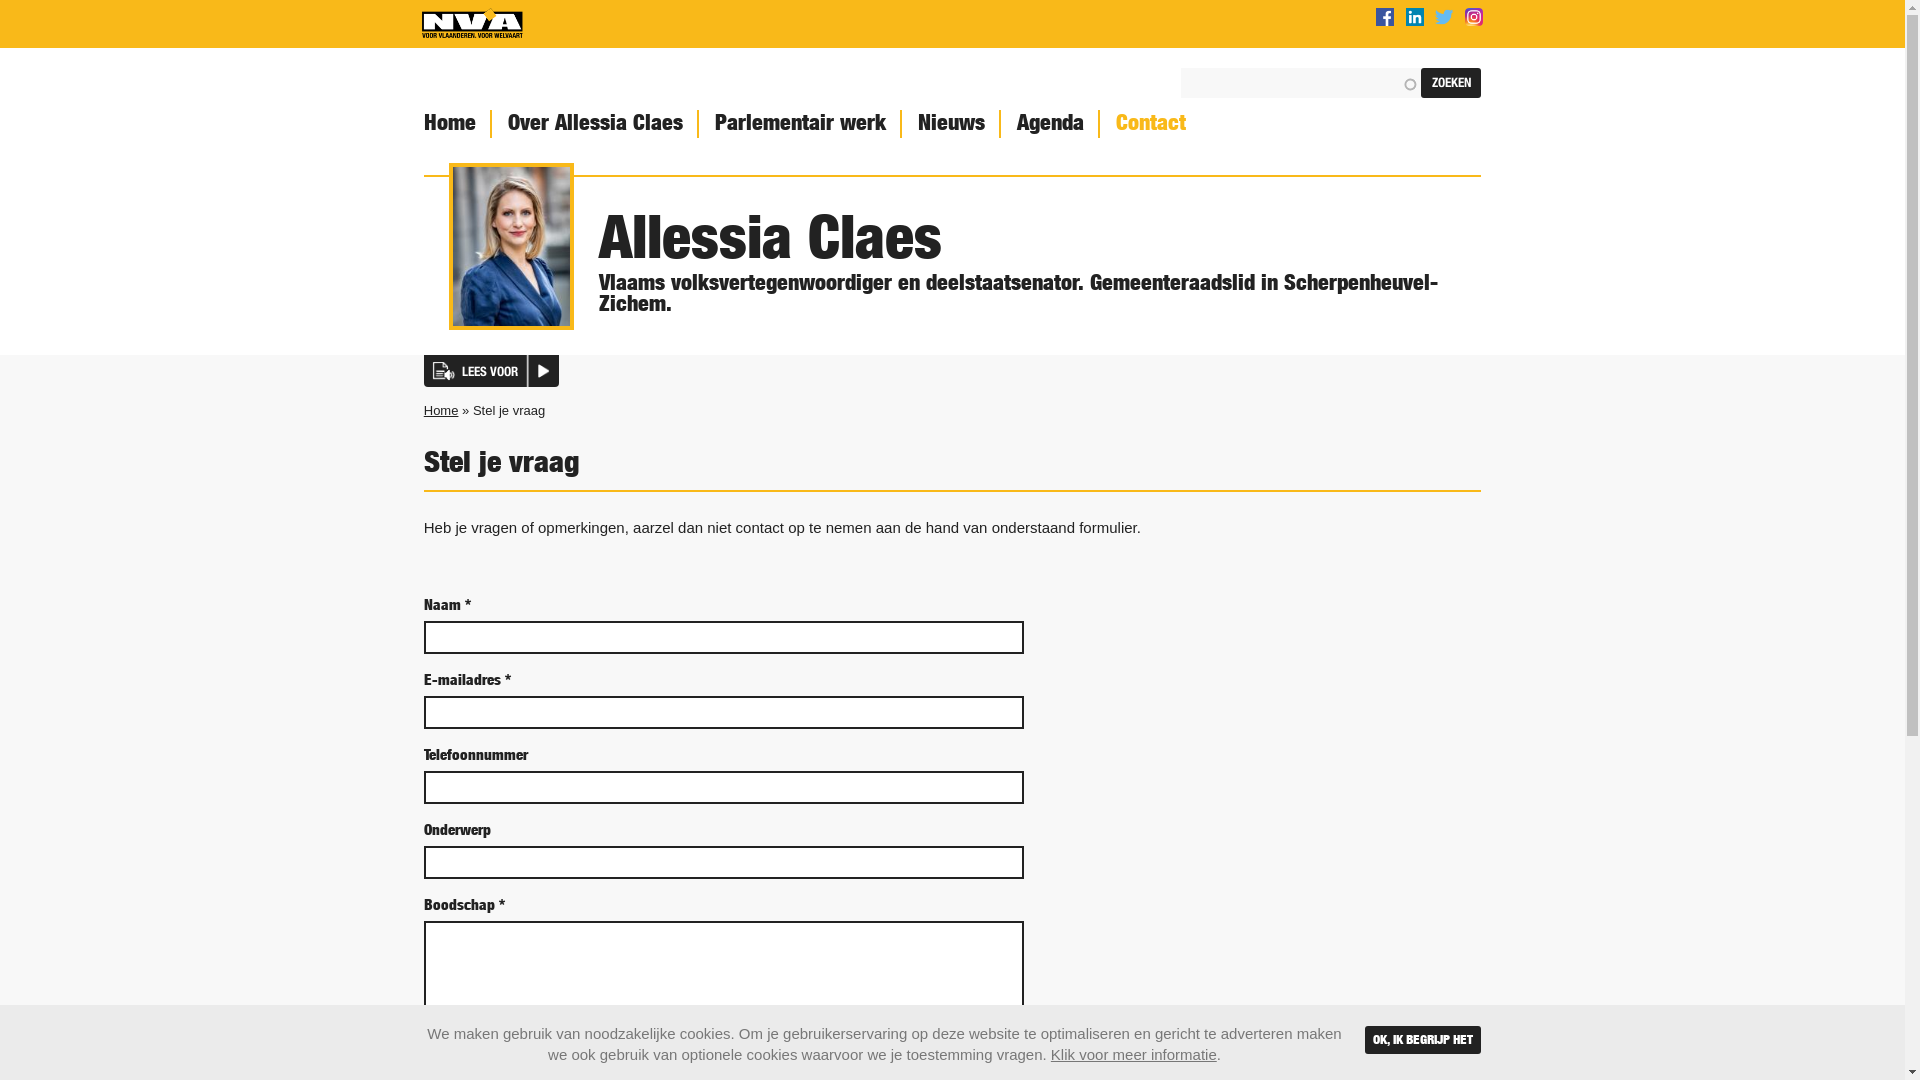 This screenshot has width=1920, height=1080. What do you see at coordinates (798, 124) in the screenshot?
I see `Parlementair werk` at bounding box center [798, 124].